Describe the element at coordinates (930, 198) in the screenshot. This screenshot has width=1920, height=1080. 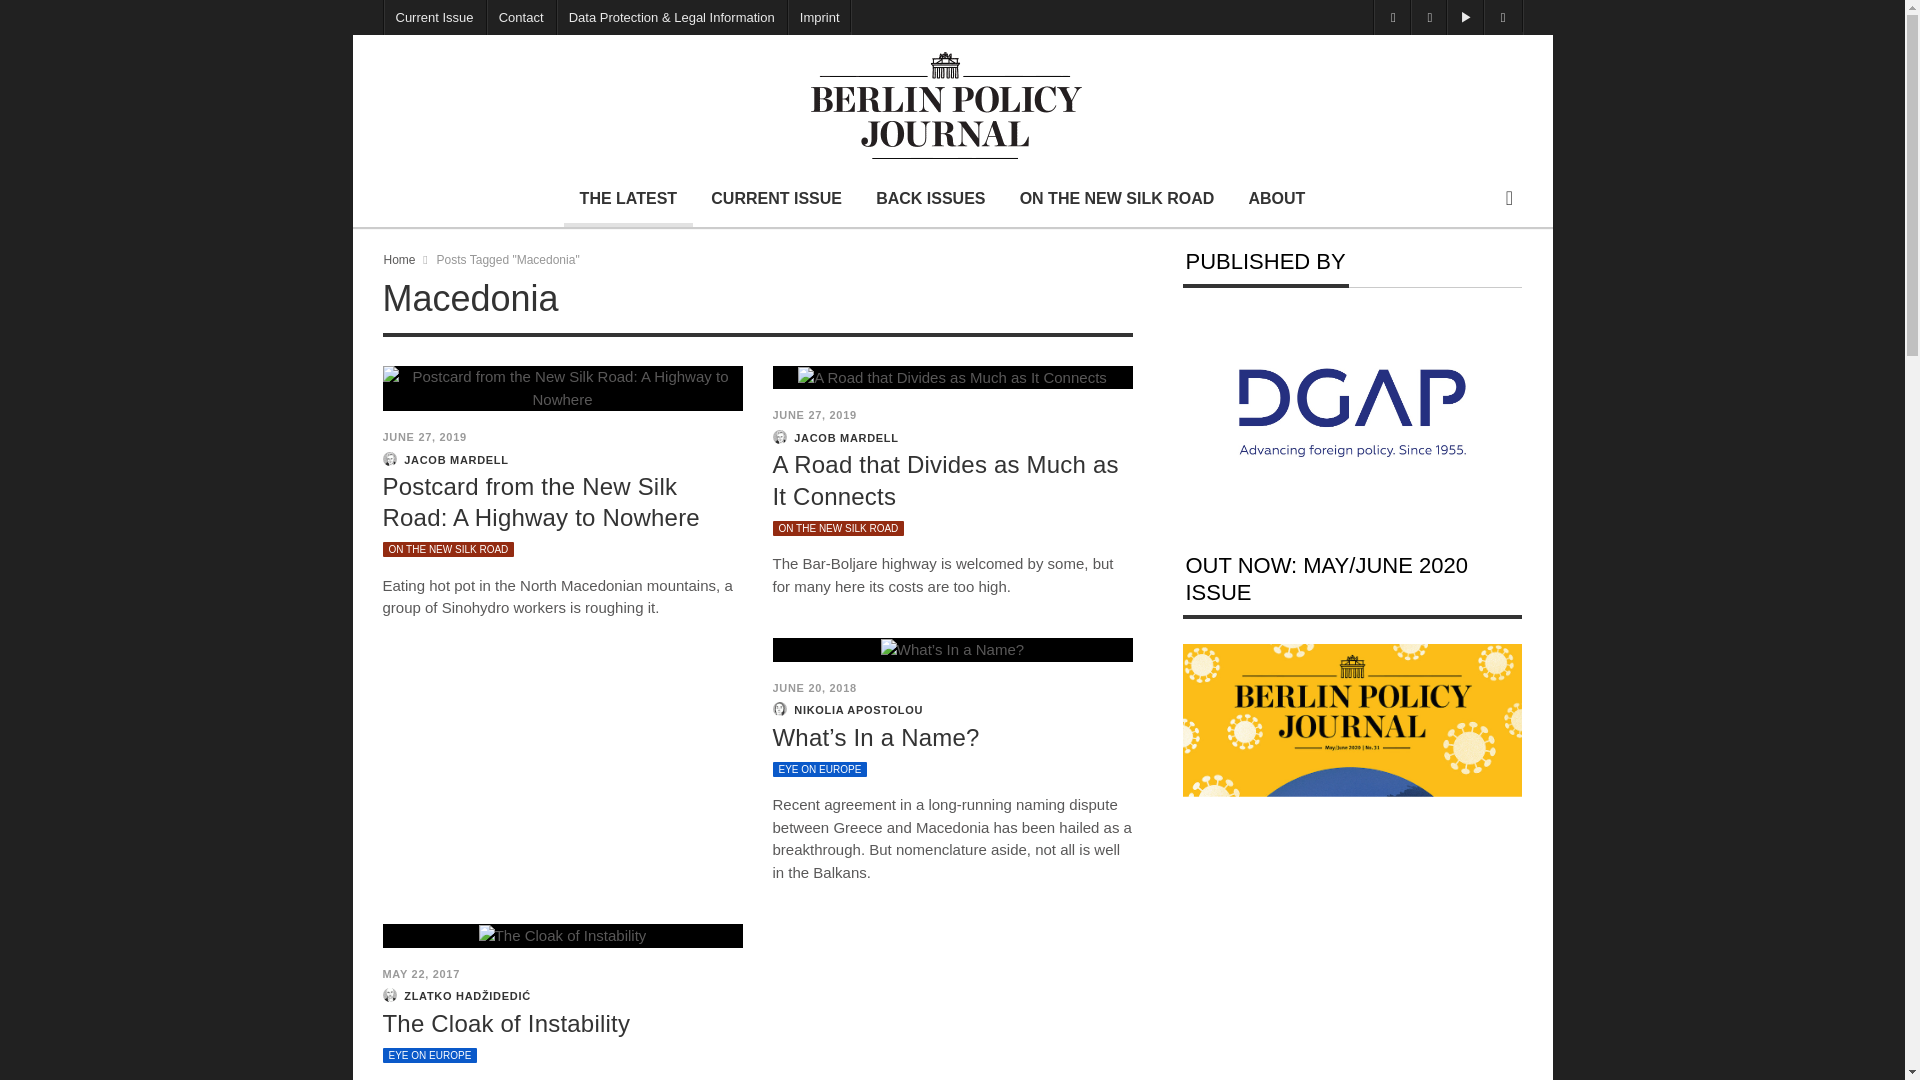
I see `BACK ISSUES` at that location.